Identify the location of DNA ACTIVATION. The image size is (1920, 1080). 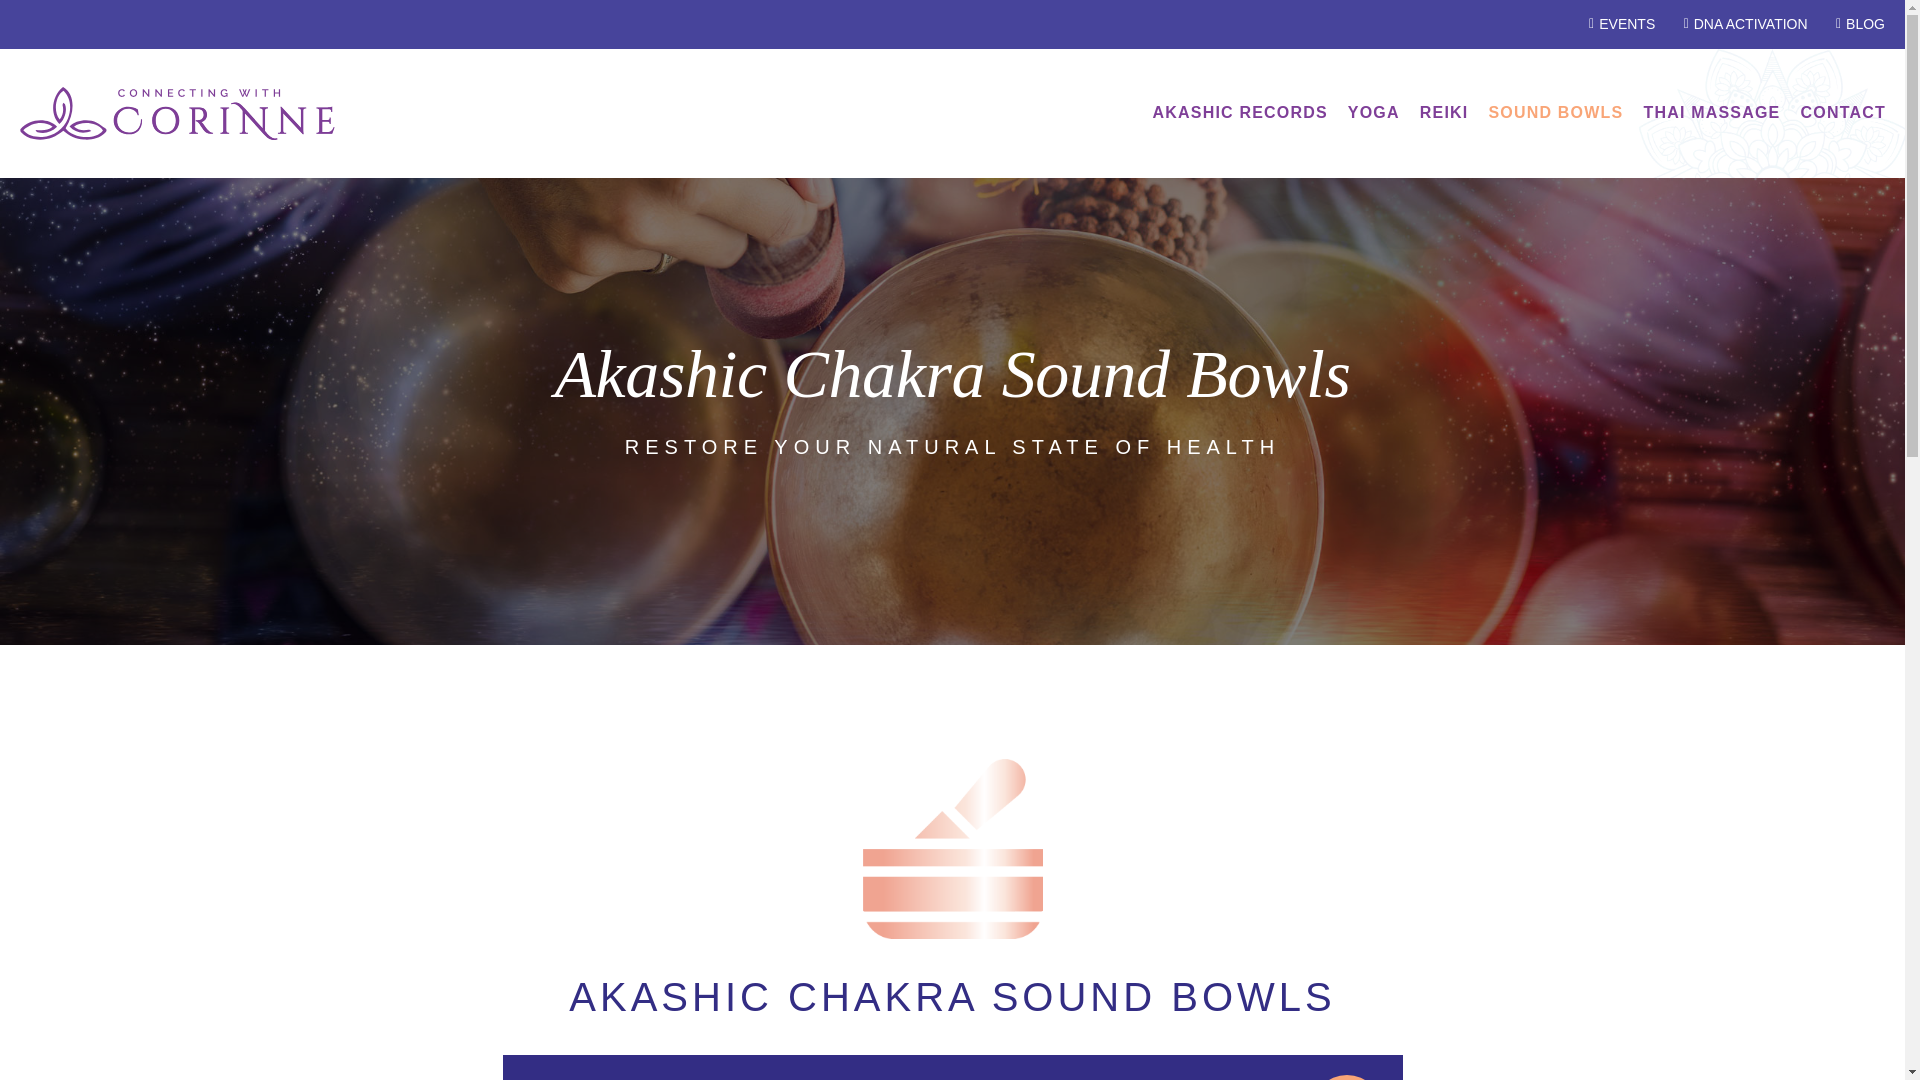
(1738, 24).